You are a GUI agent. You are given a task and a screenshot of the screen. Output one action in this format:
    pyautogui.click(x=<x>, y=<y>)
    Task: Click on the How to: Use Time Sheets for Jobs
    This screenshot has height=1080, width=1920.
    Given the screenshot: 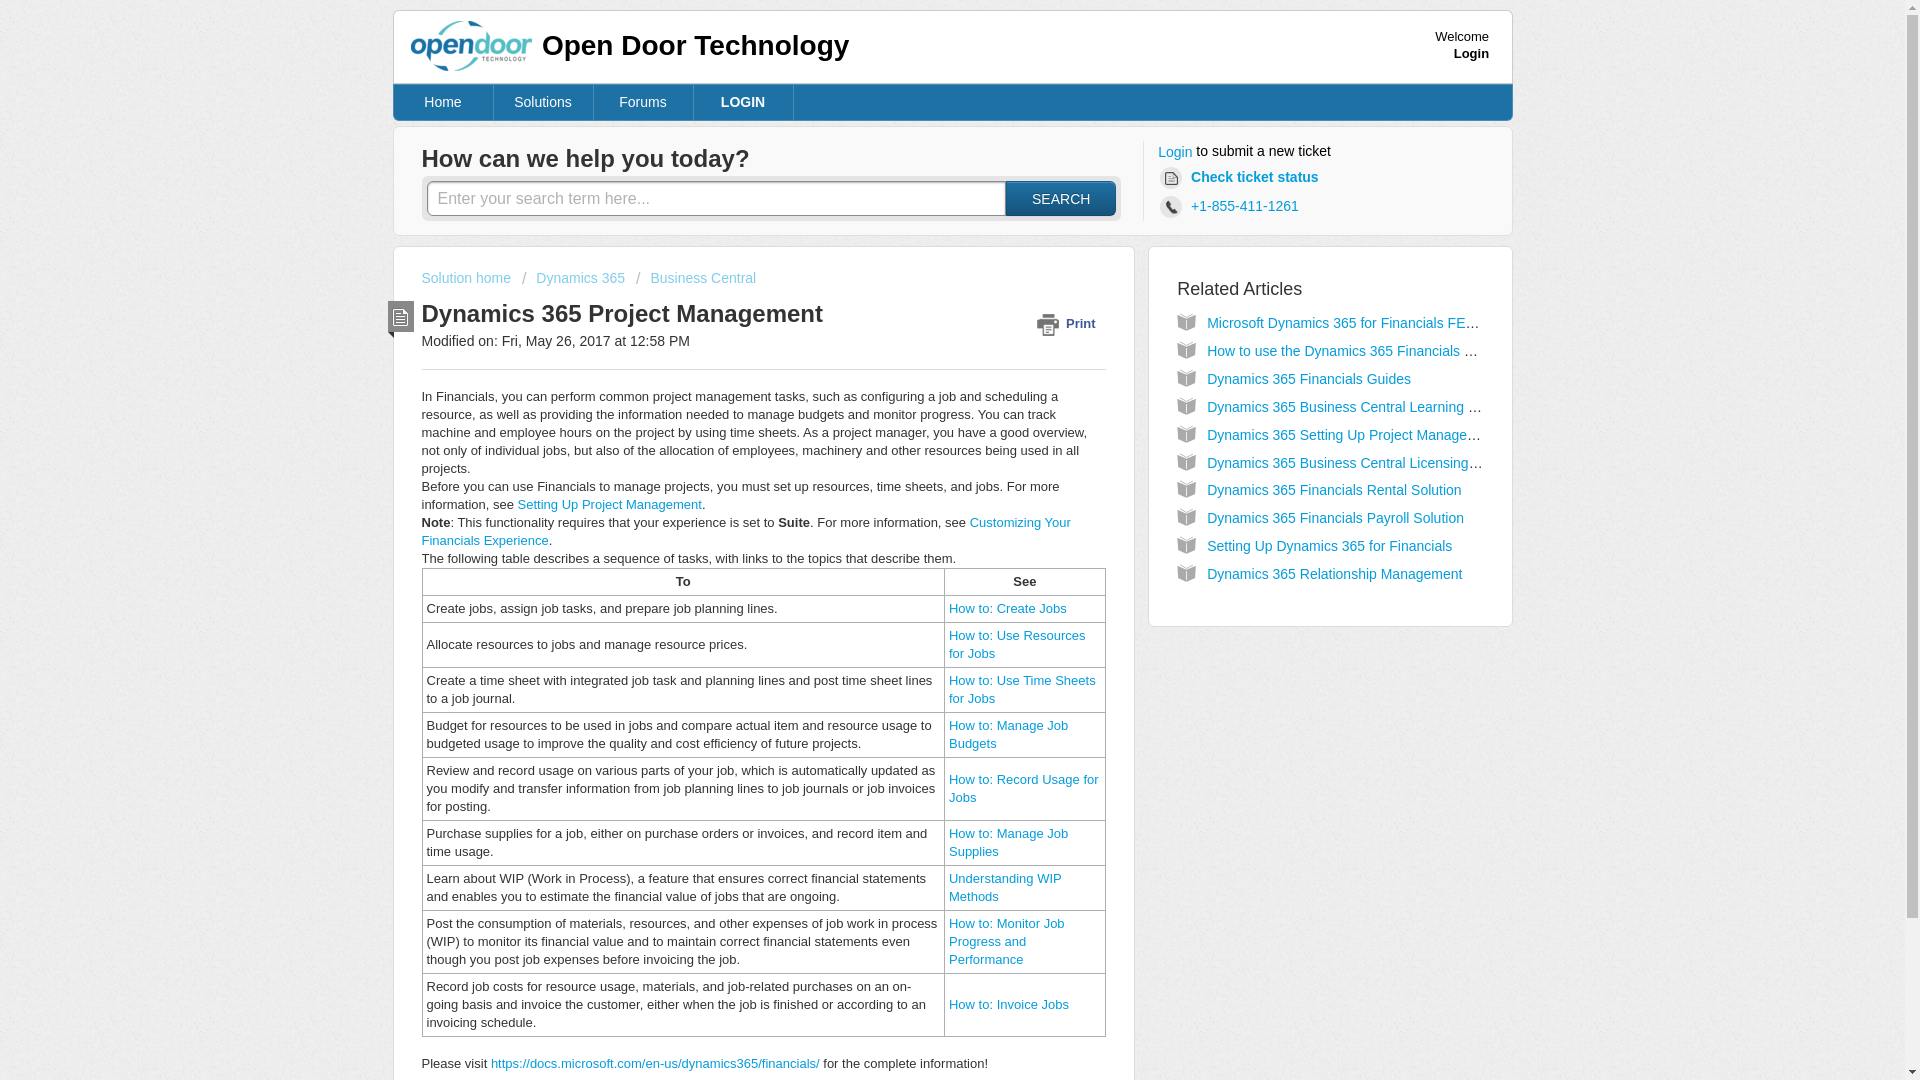 What is the action you would take?
    pyautogui.click(x=1022, y=689)
    